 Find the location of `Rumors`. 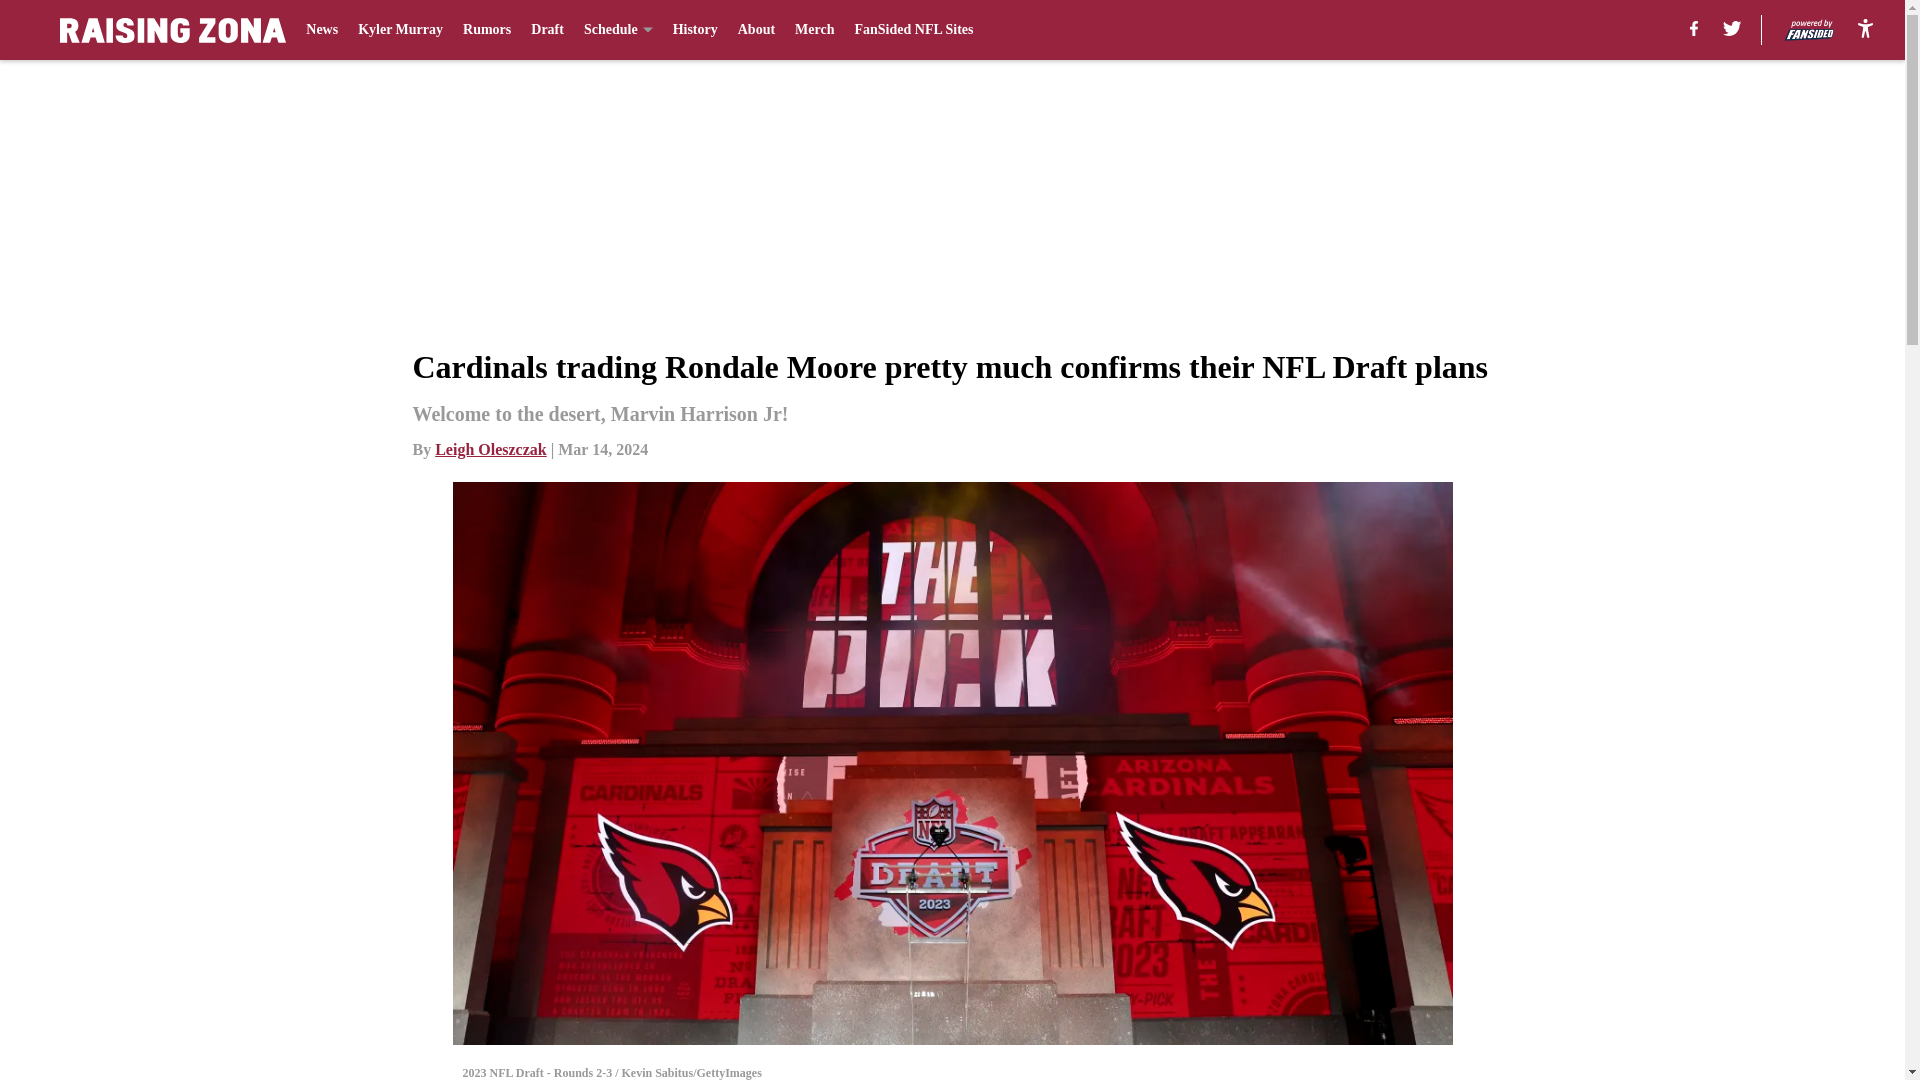

Rumors is located at coordinates (486, 30).